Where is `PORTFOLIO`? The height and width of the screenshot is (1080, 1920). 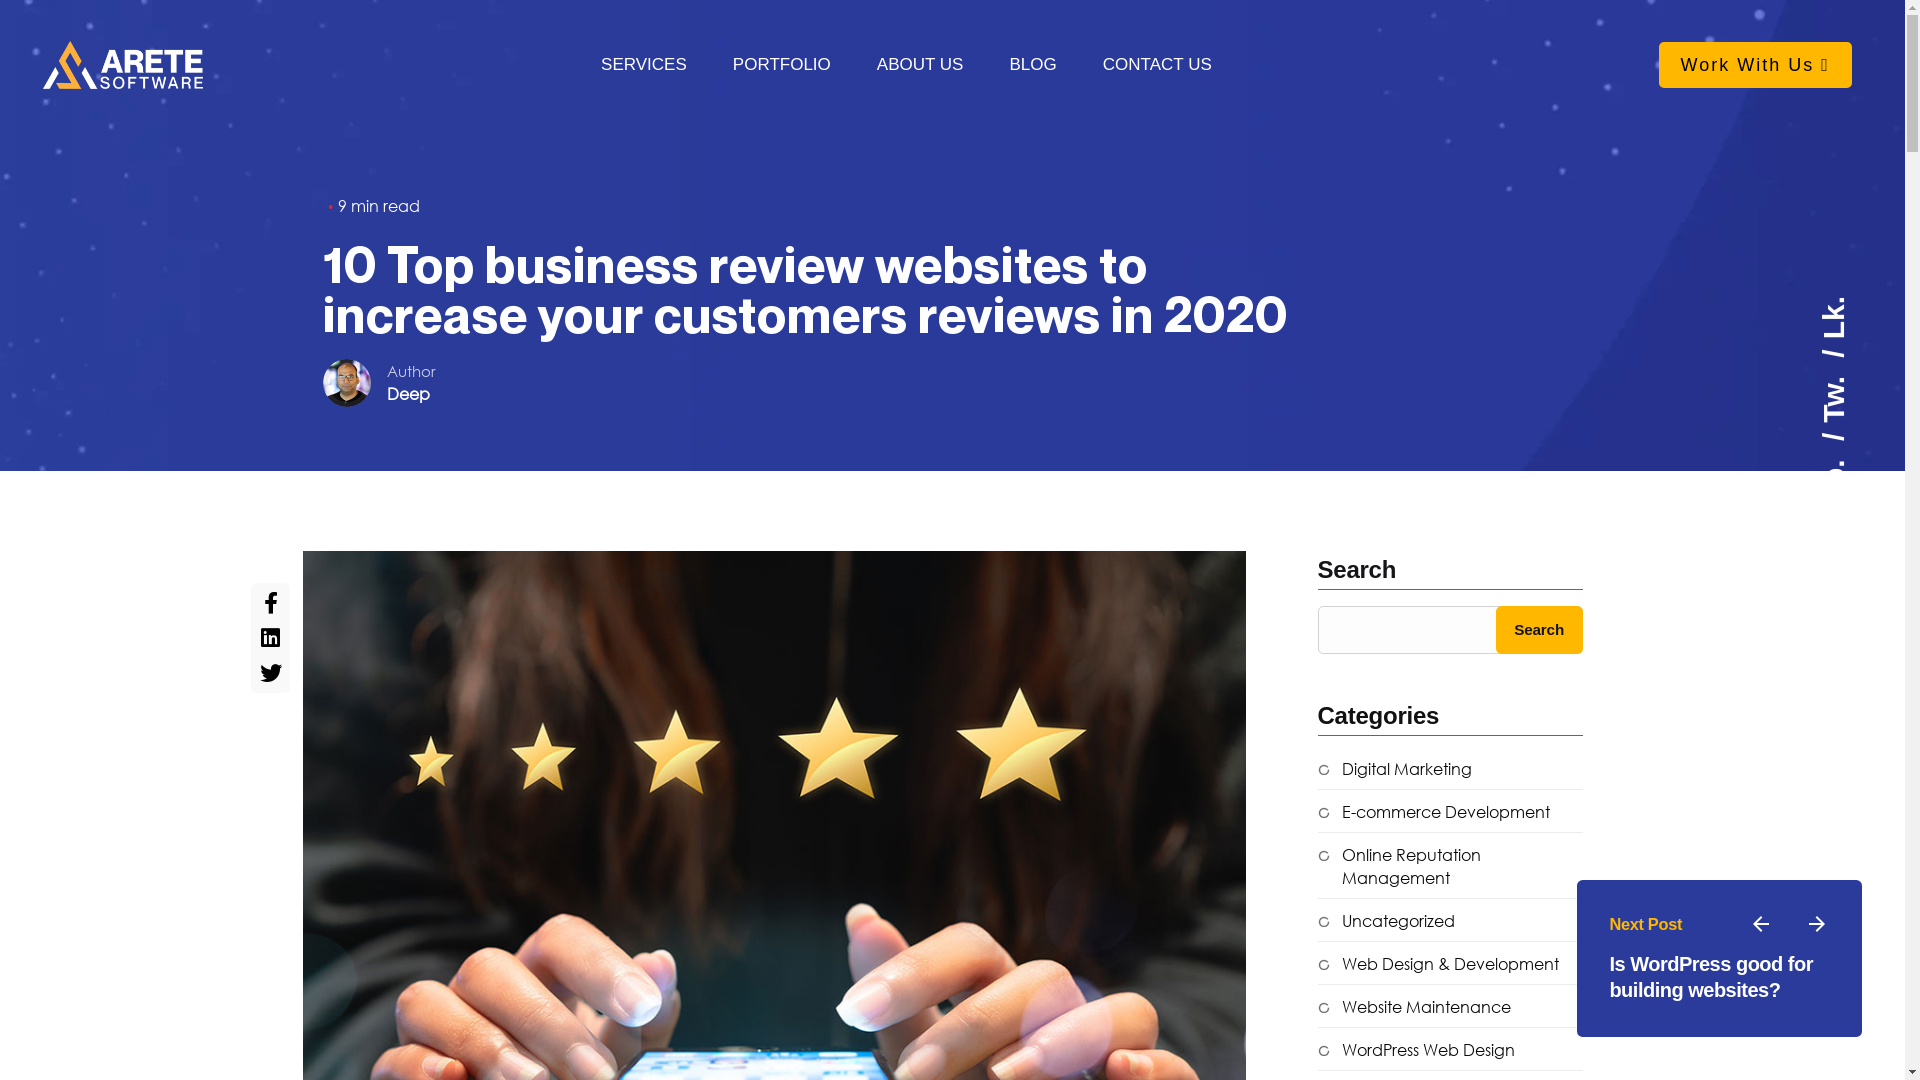
PORTFOLIO is located at coordinates (782, 65).